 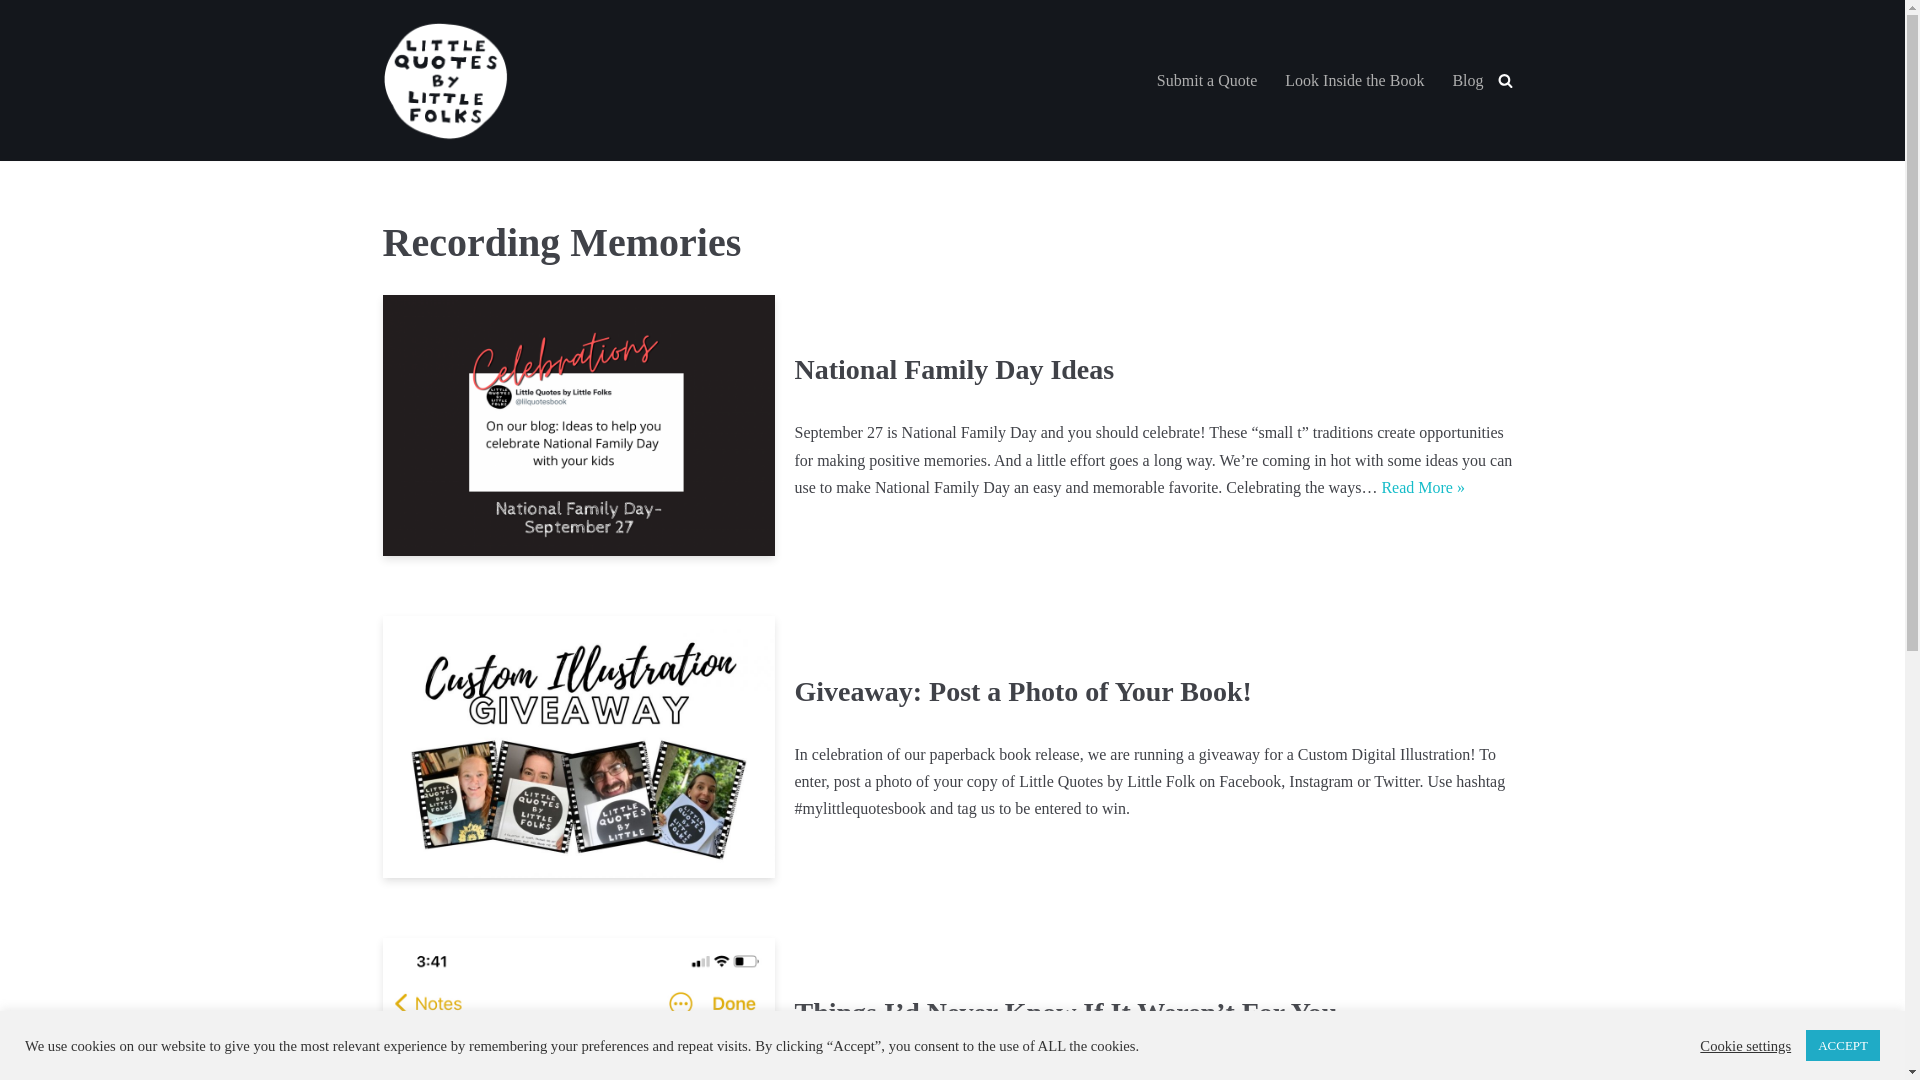 I want to click on Giveaway: Post a Photo of Your Book!, so click(x=578, y=746).